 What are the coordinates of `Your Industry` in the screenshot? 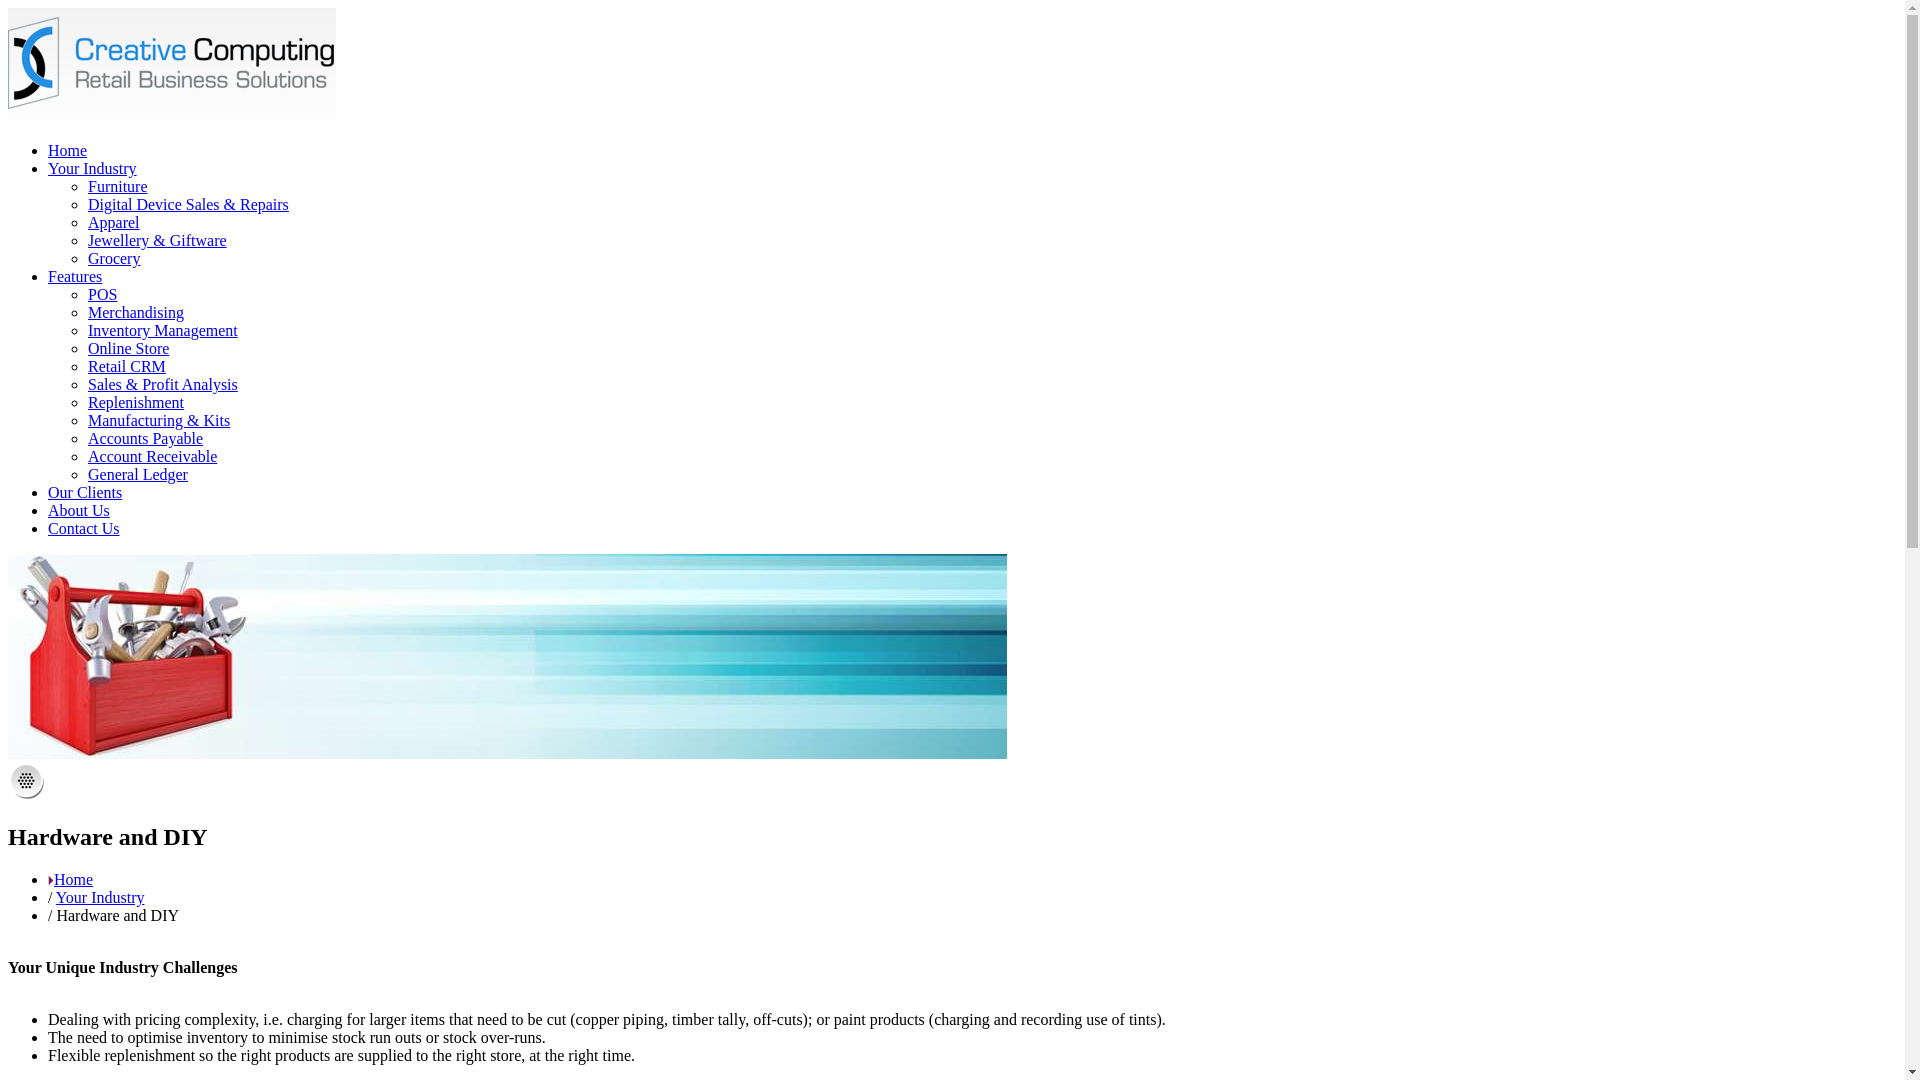 It's located at (92, 168).